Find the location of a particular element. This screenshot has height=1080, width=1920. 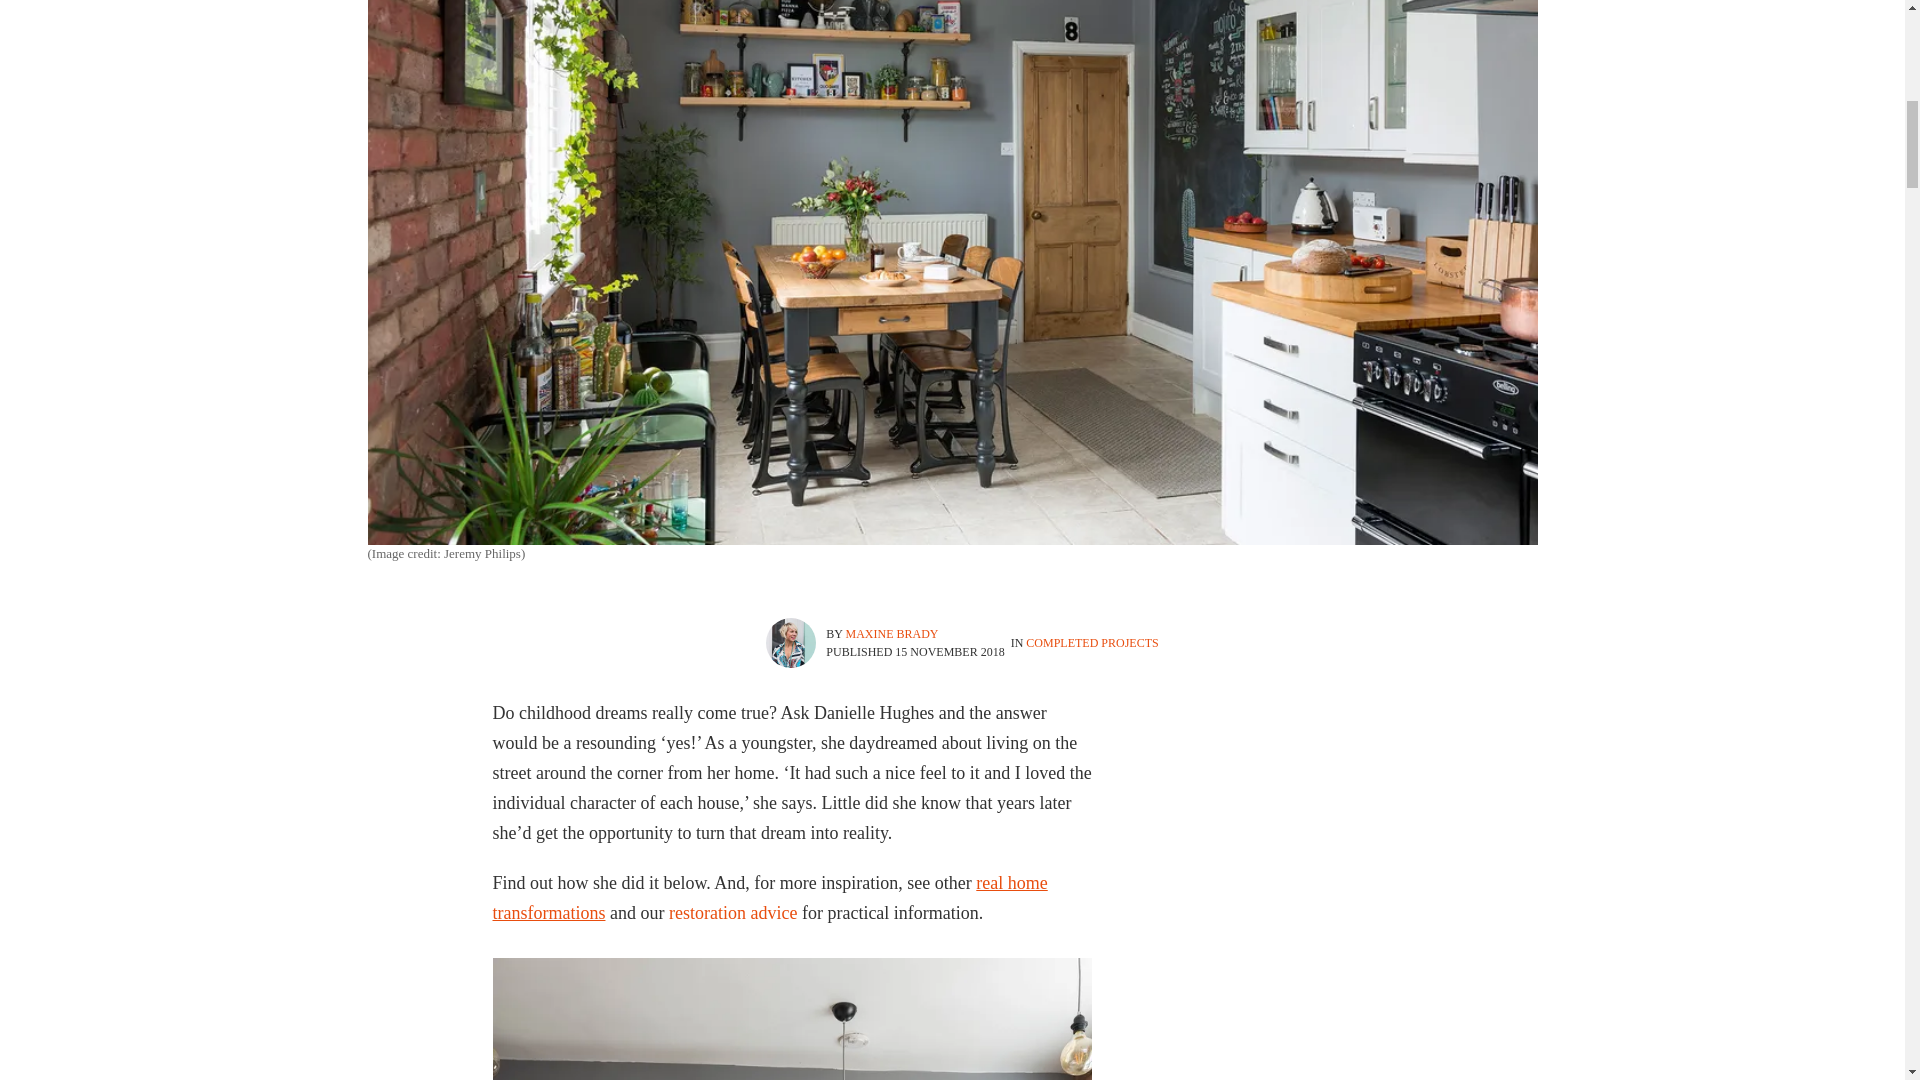

COMPLETED PROJECTS is located at coordinates (1091, 643).